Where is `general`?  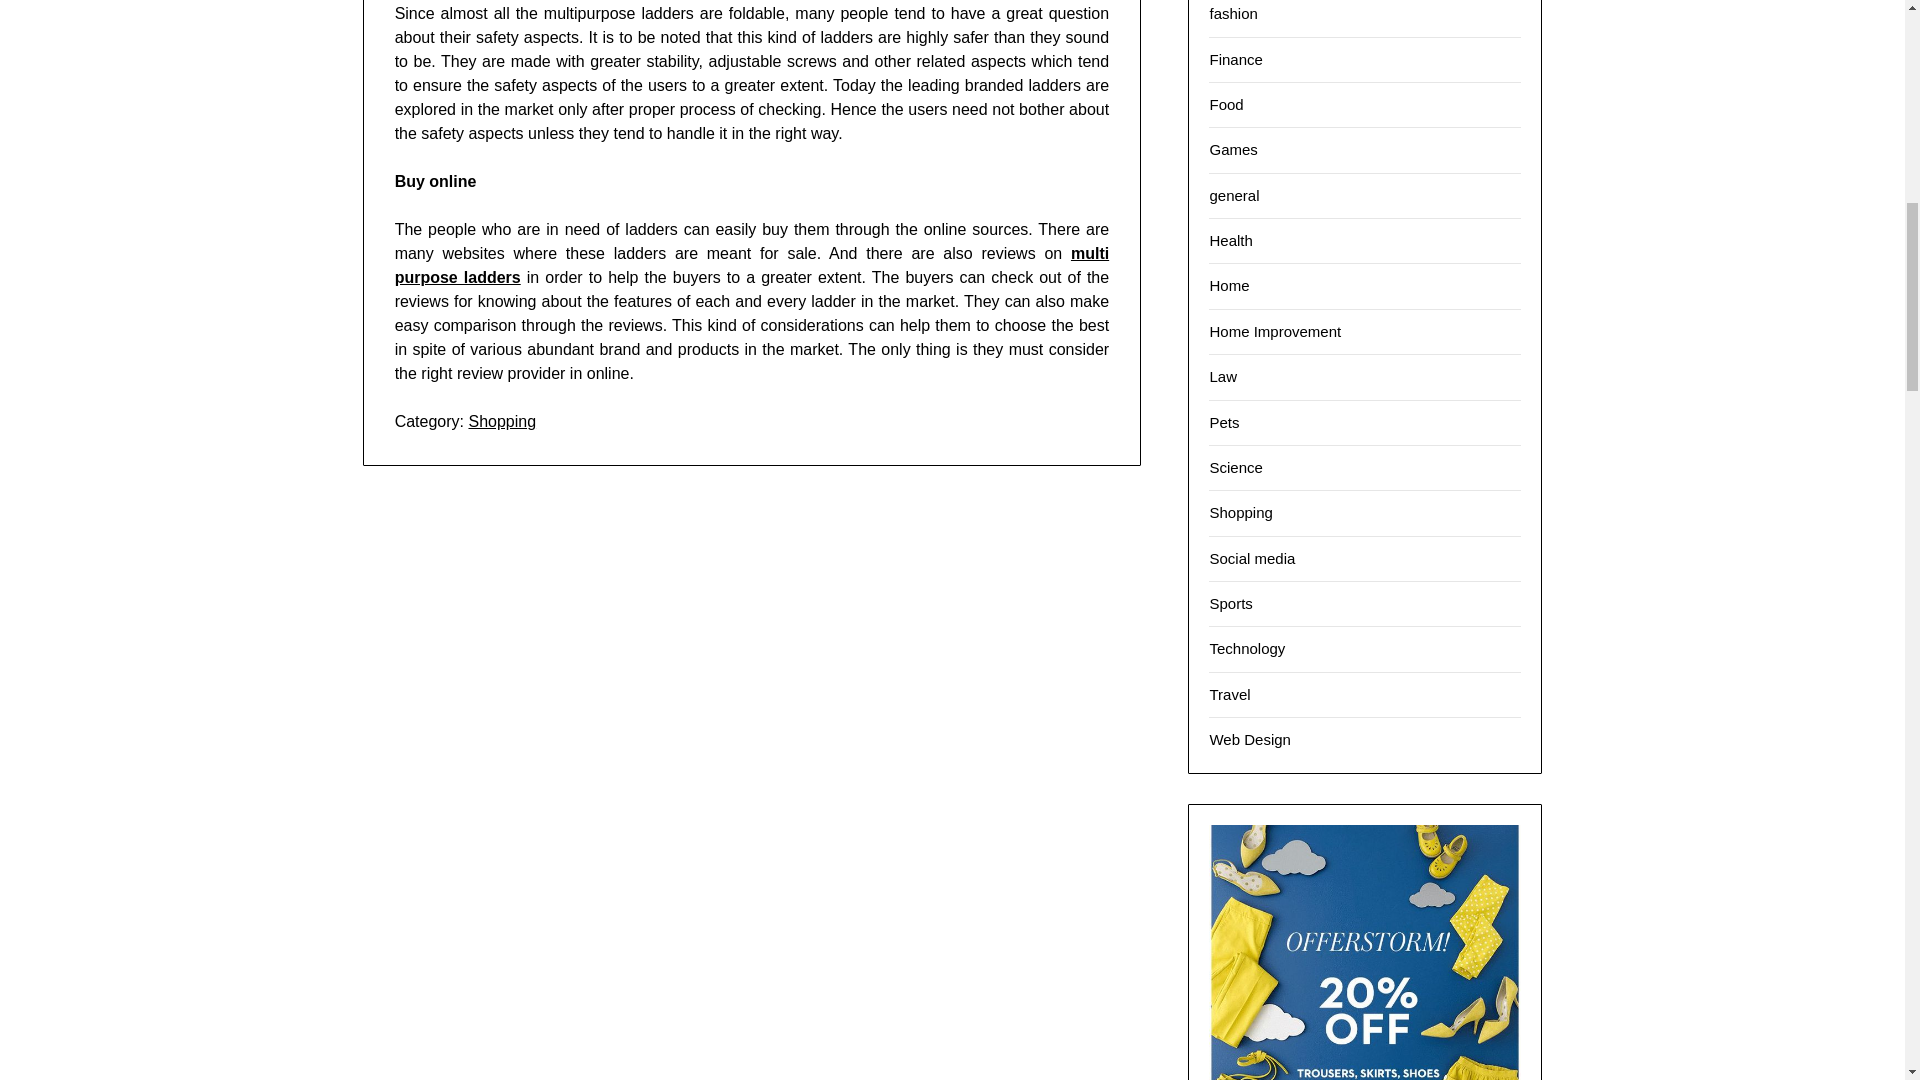 general is located at coordinates (1234, 195).